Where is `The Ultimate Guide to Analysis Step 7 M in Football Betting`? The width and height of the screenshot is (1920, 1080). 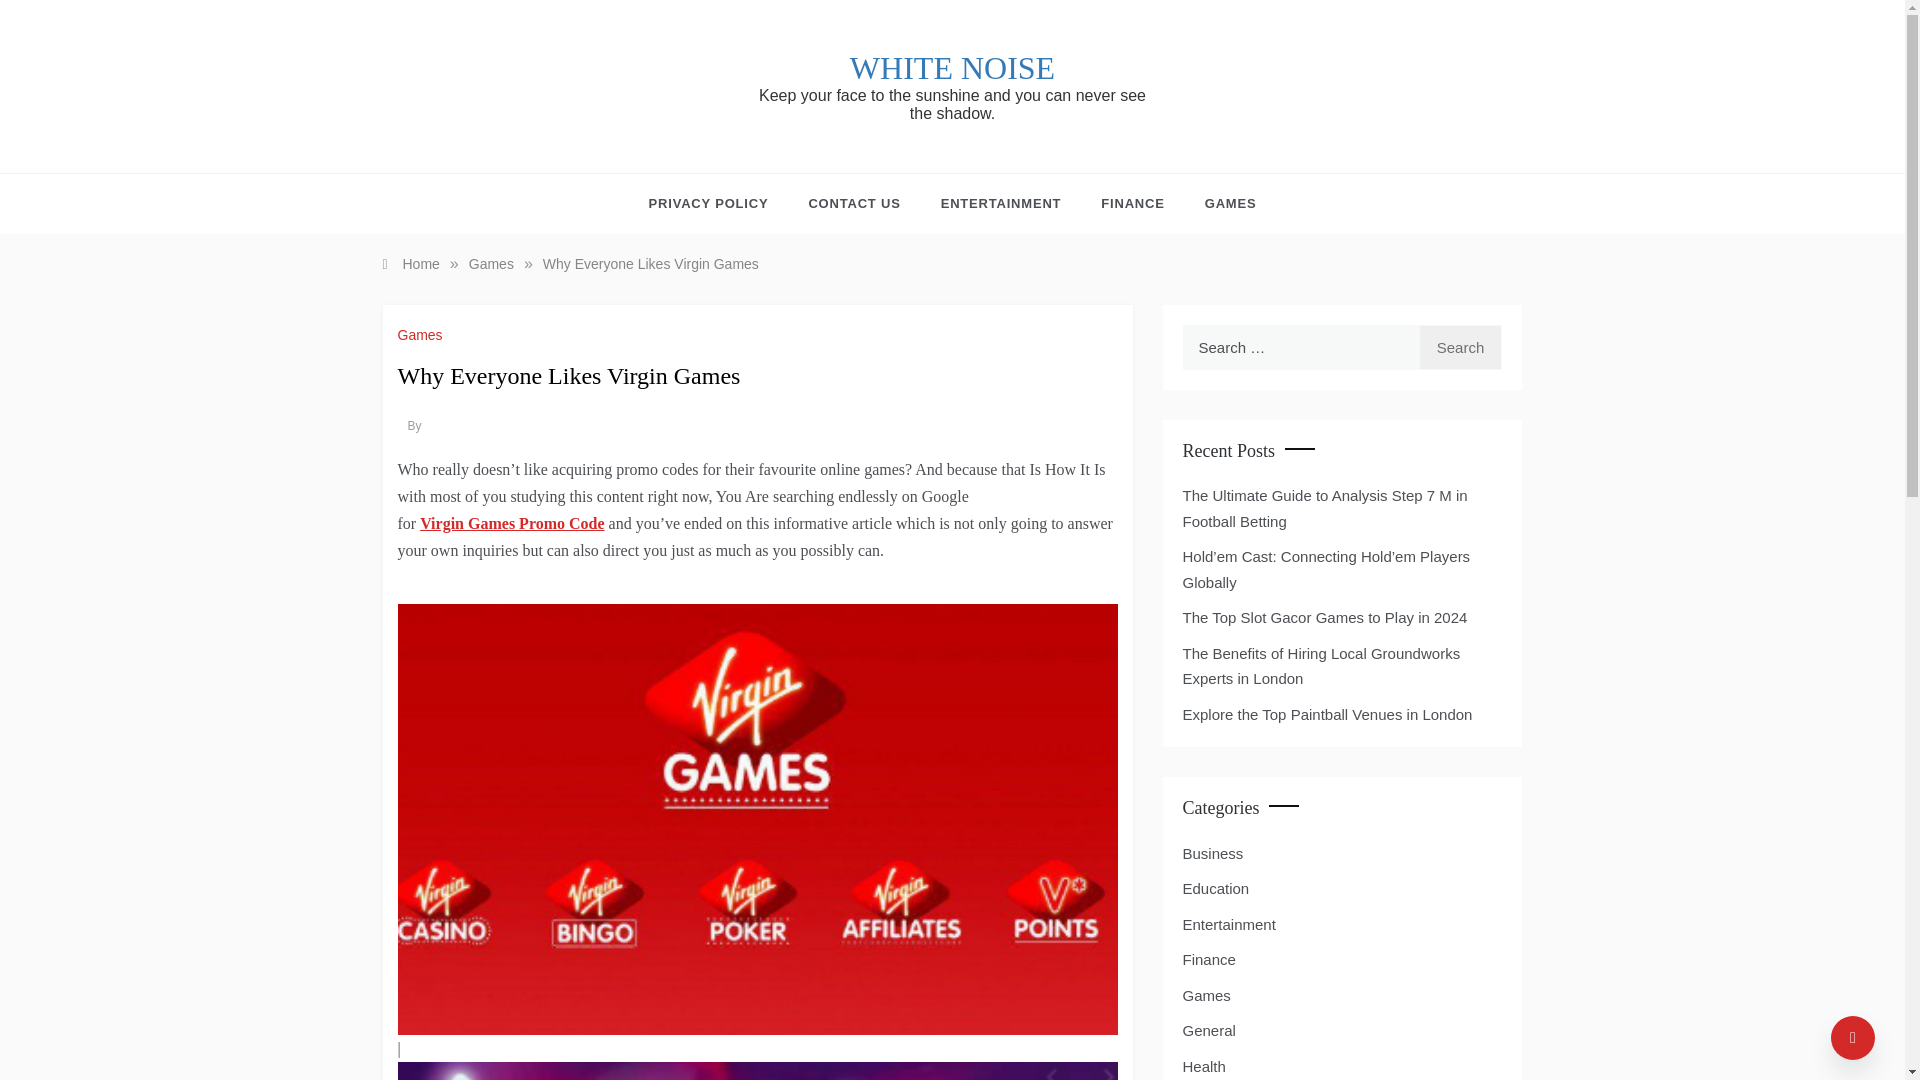 The Ultimate Guide to Analysis Step 7 M in Football Betting is located at coordinates (1324, 508).